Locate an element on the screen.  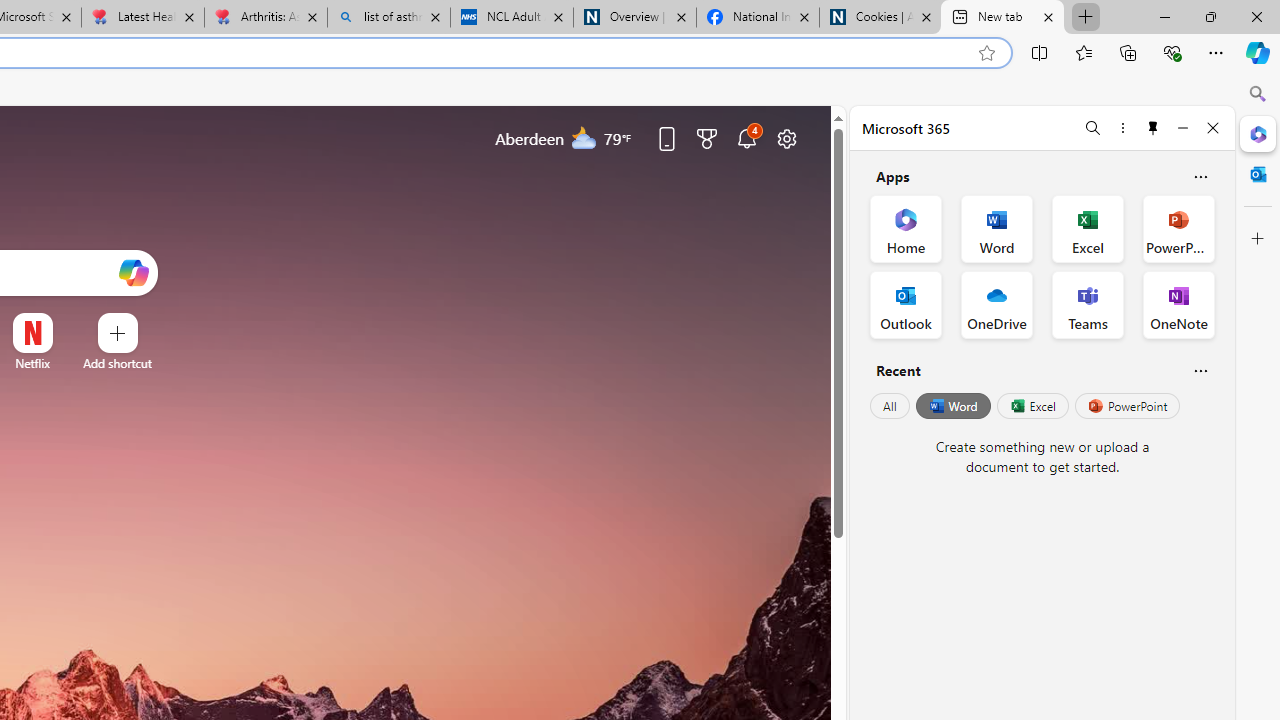
Word is located at coordinates (952, 406).